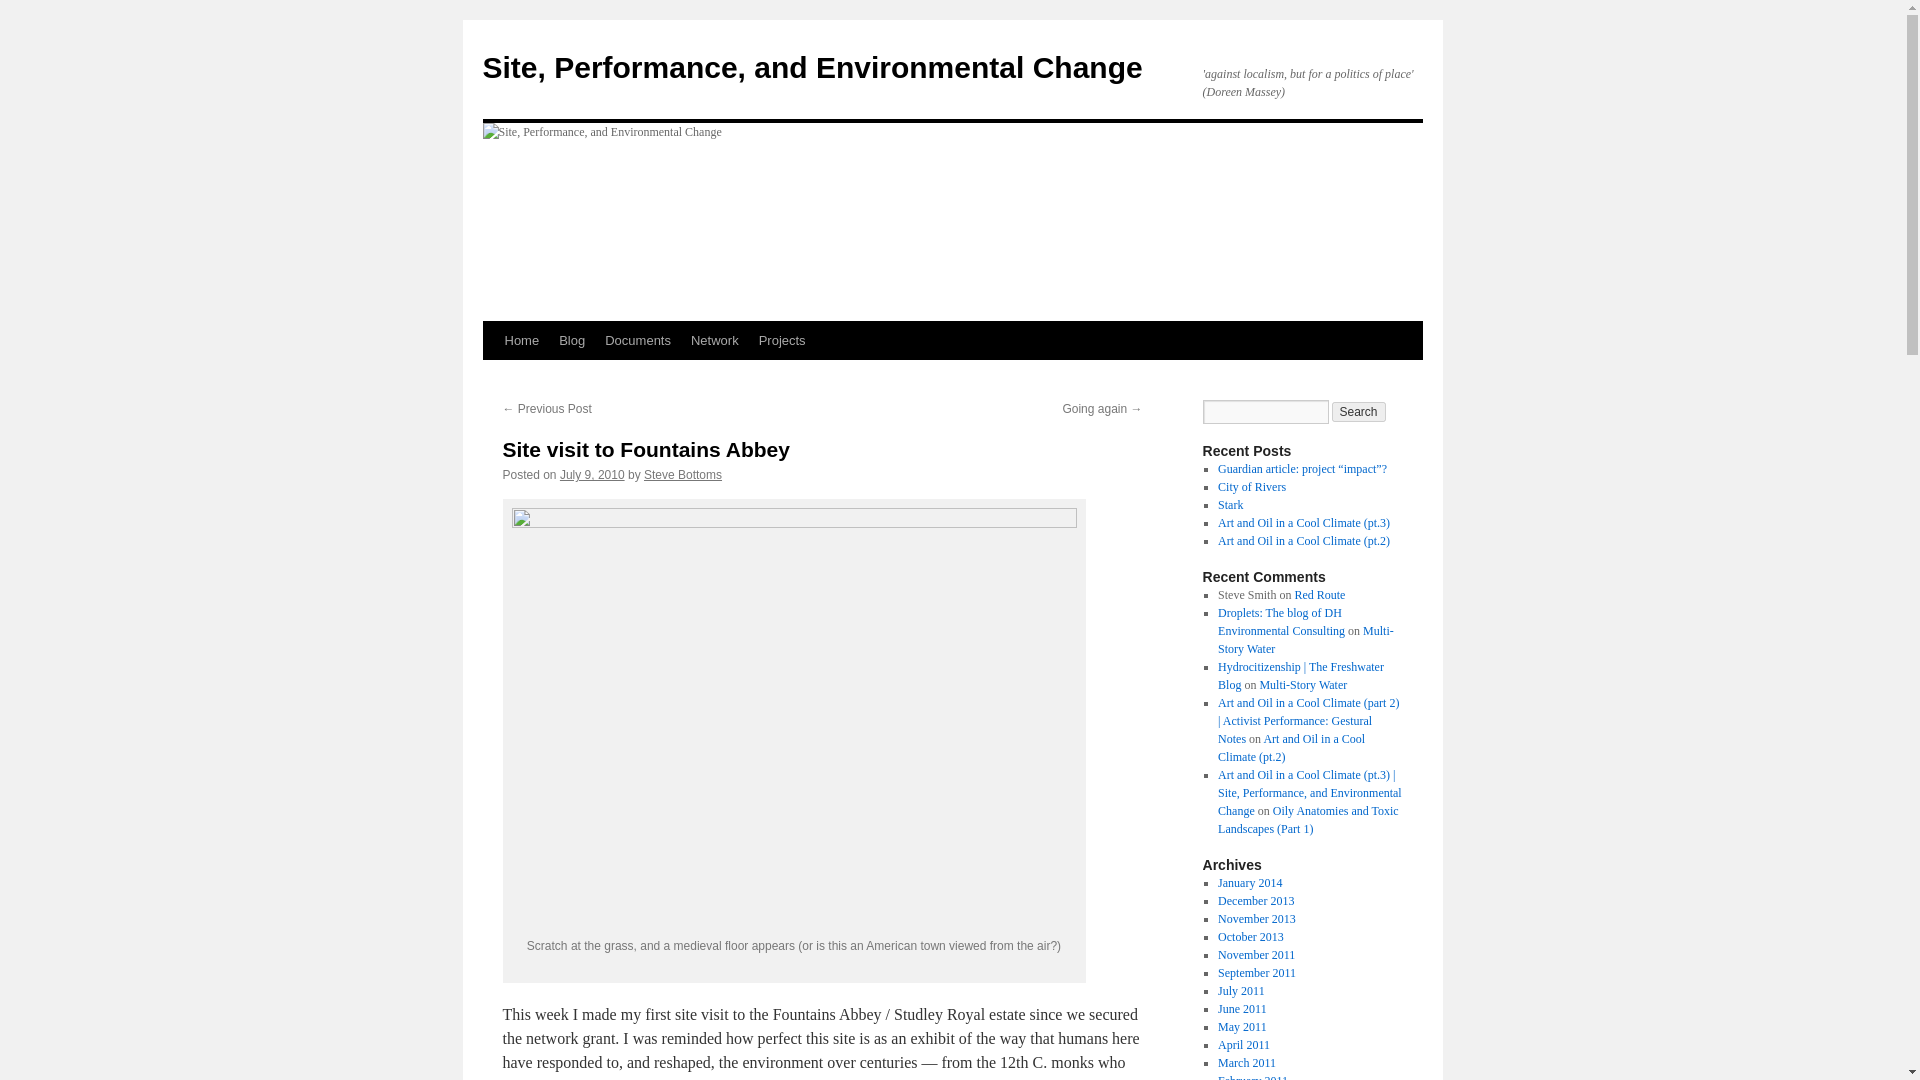  Describe the element at coordinates (638, 340) in the screenshot. I see `Documents` at that location.